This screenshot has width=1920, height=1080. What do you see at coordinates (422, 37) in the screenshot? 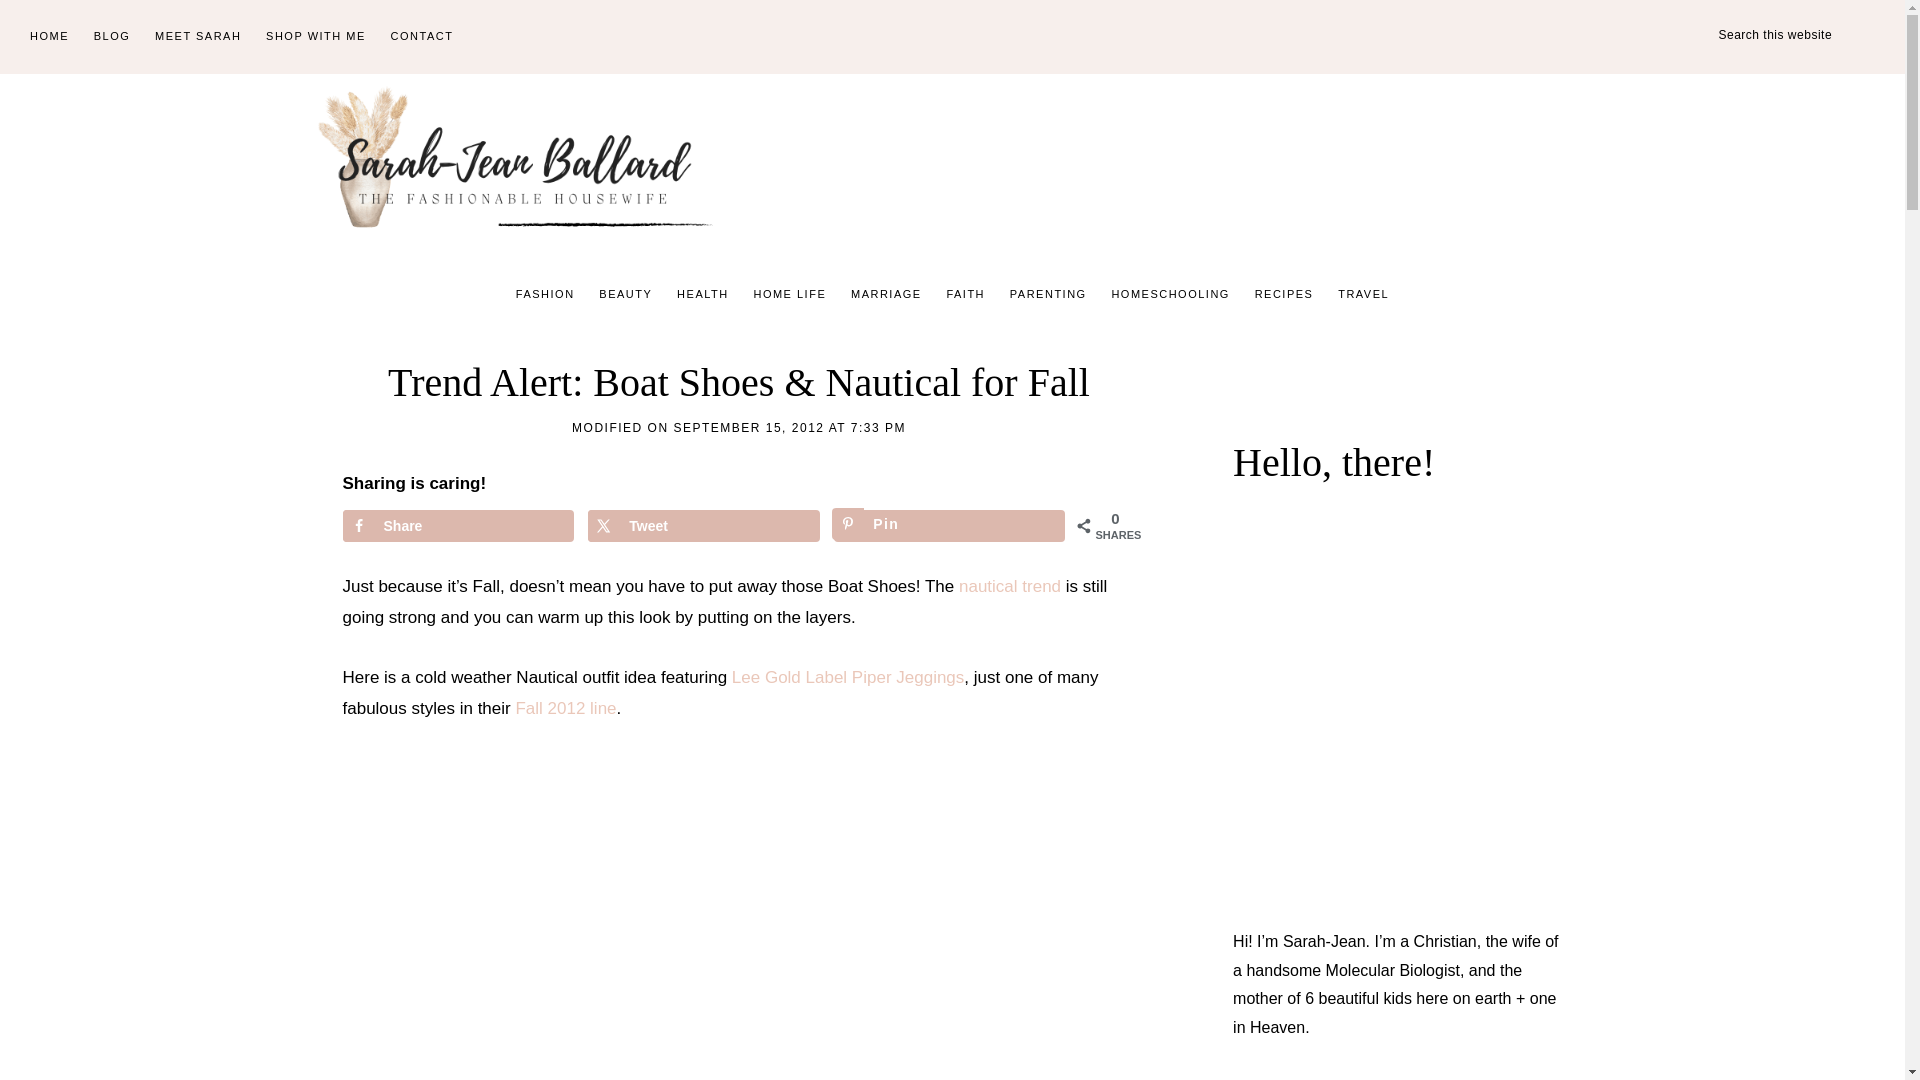
I see `CONTACT` at bounding box center [422, 37].